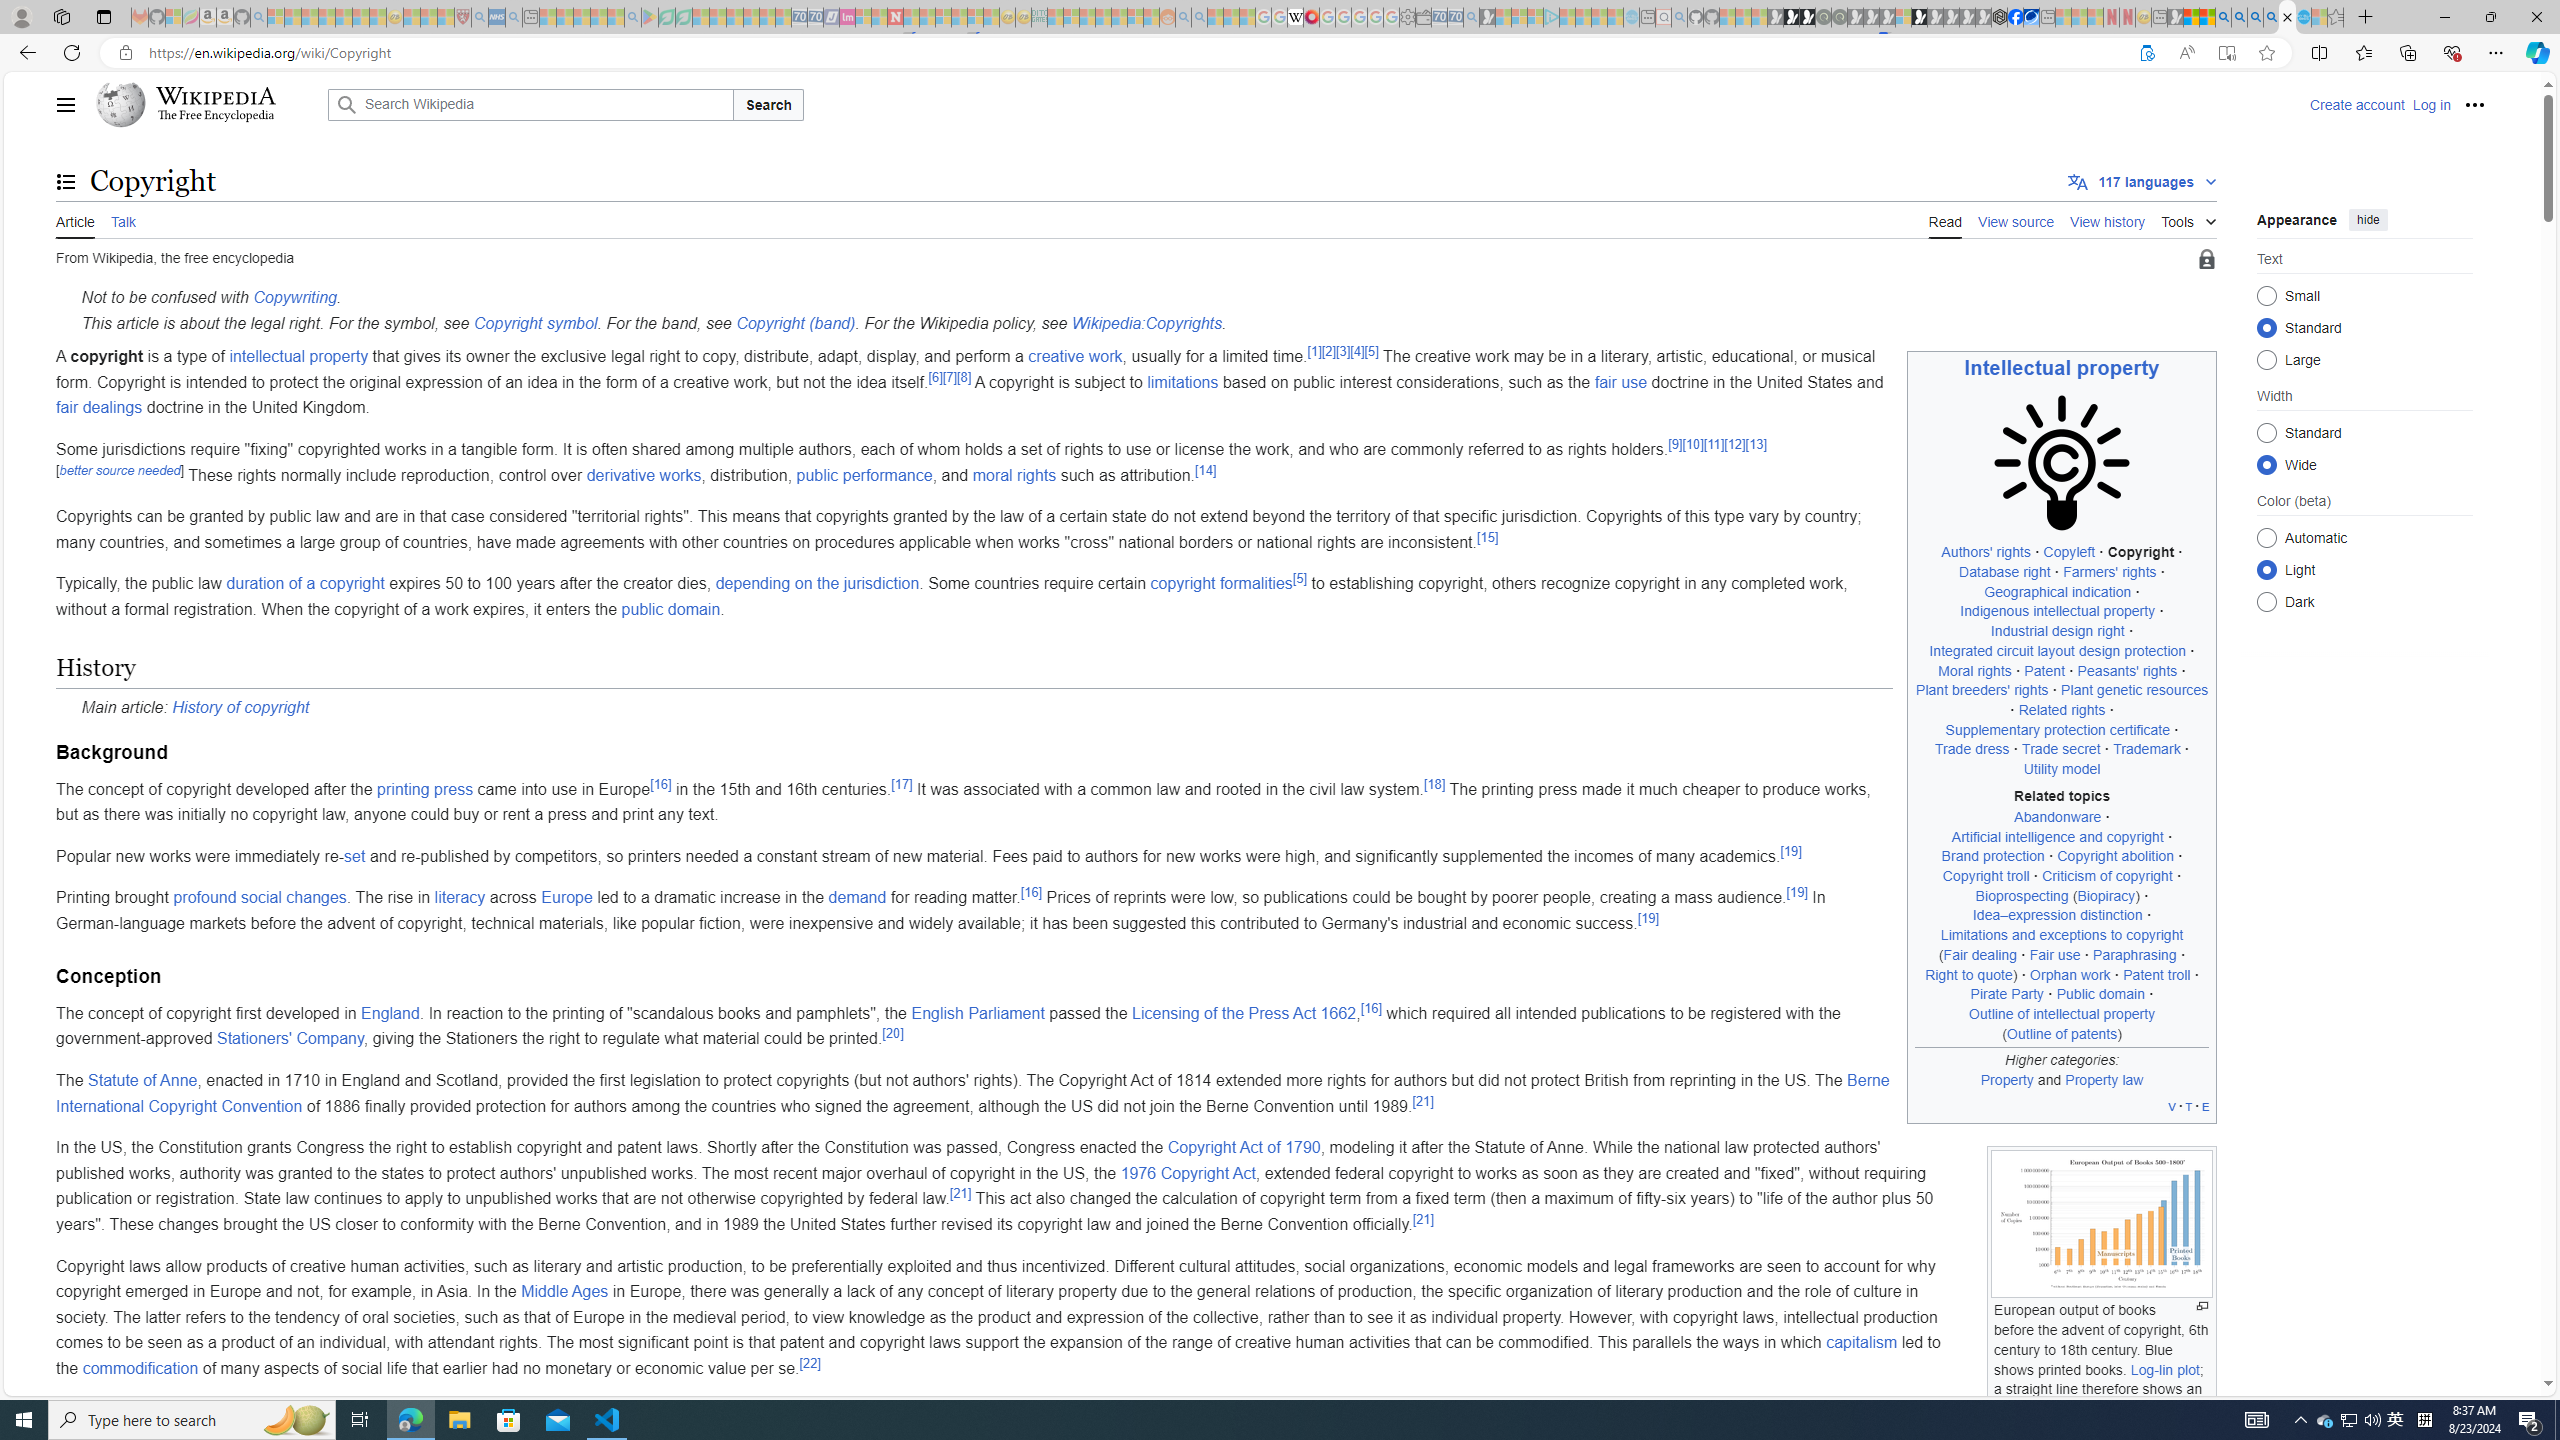 This screenshot has height=1440, width=2560. I want to click on 2009 Bing officially replaced Live Search on June 3 - Search, so click(2238, 17).